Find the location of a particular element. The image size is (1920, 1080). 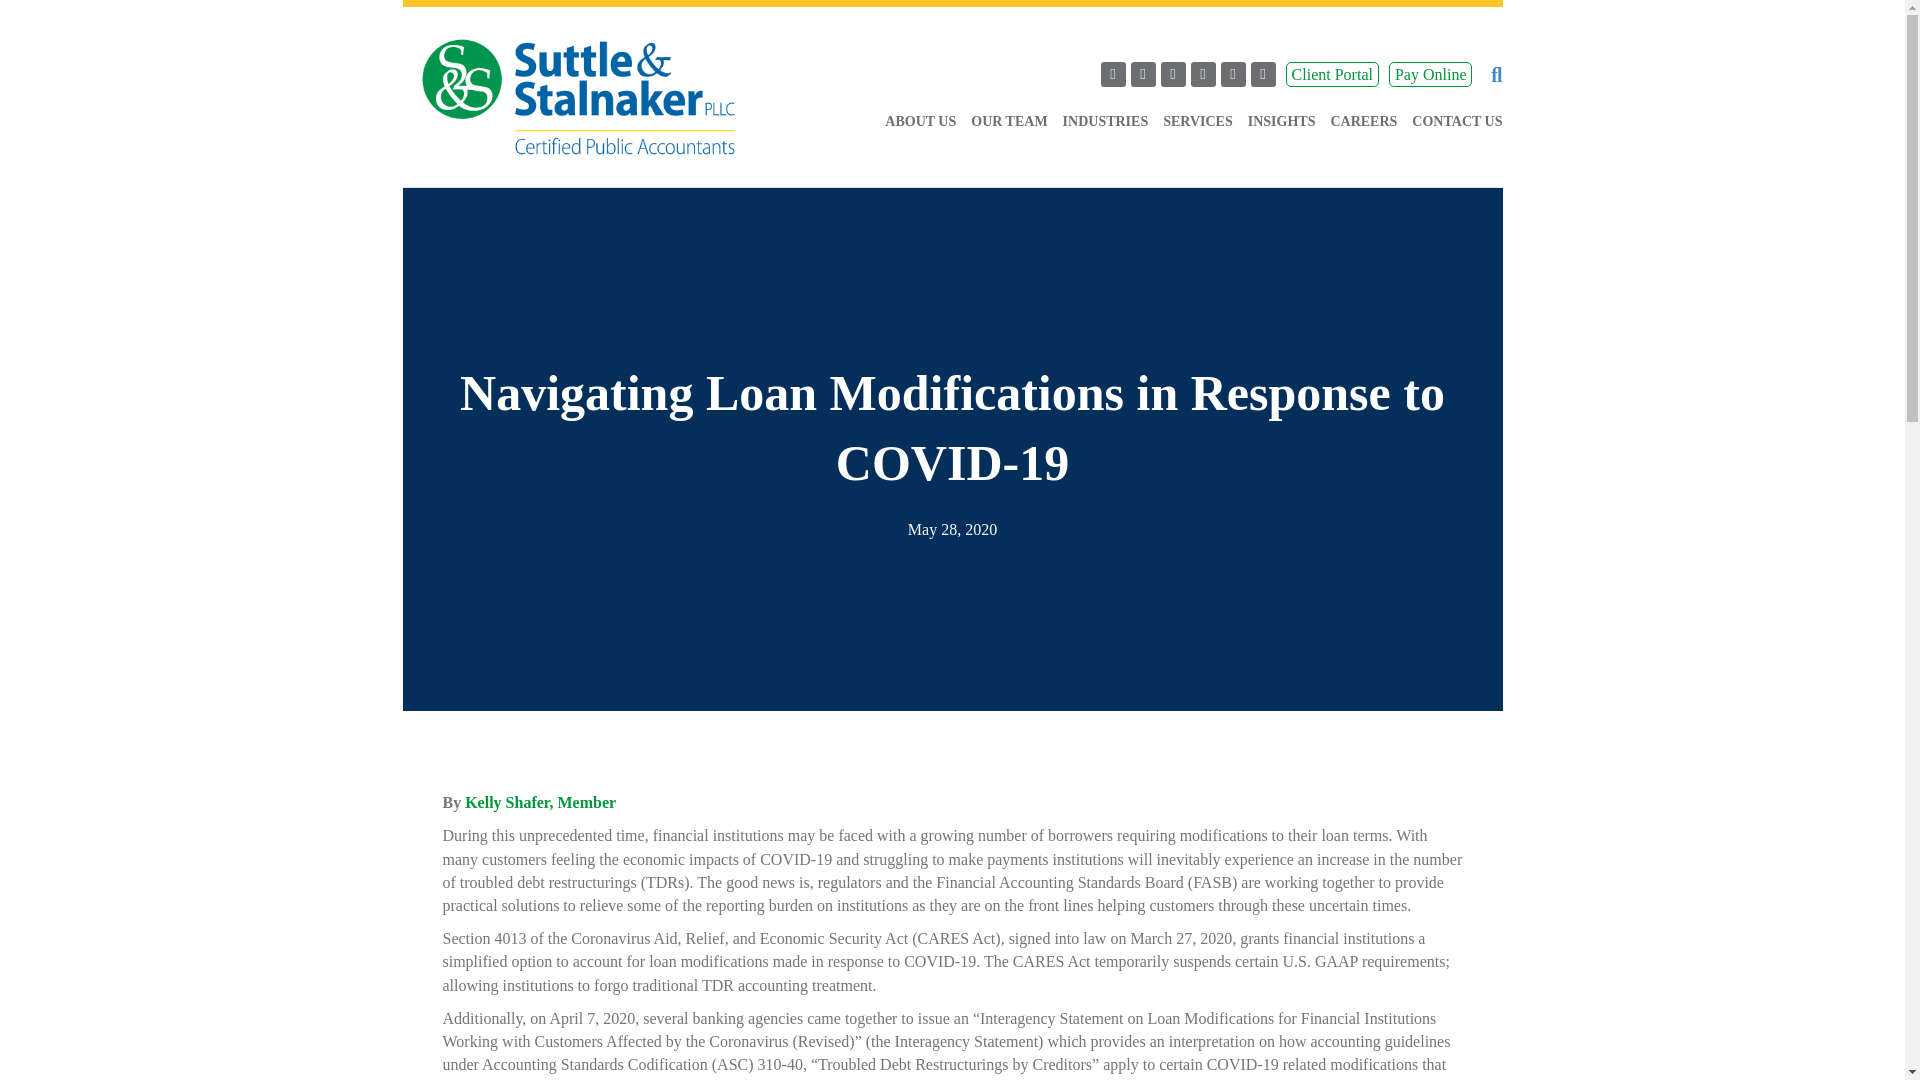

Twitter is located at coordinates (1142, 74).